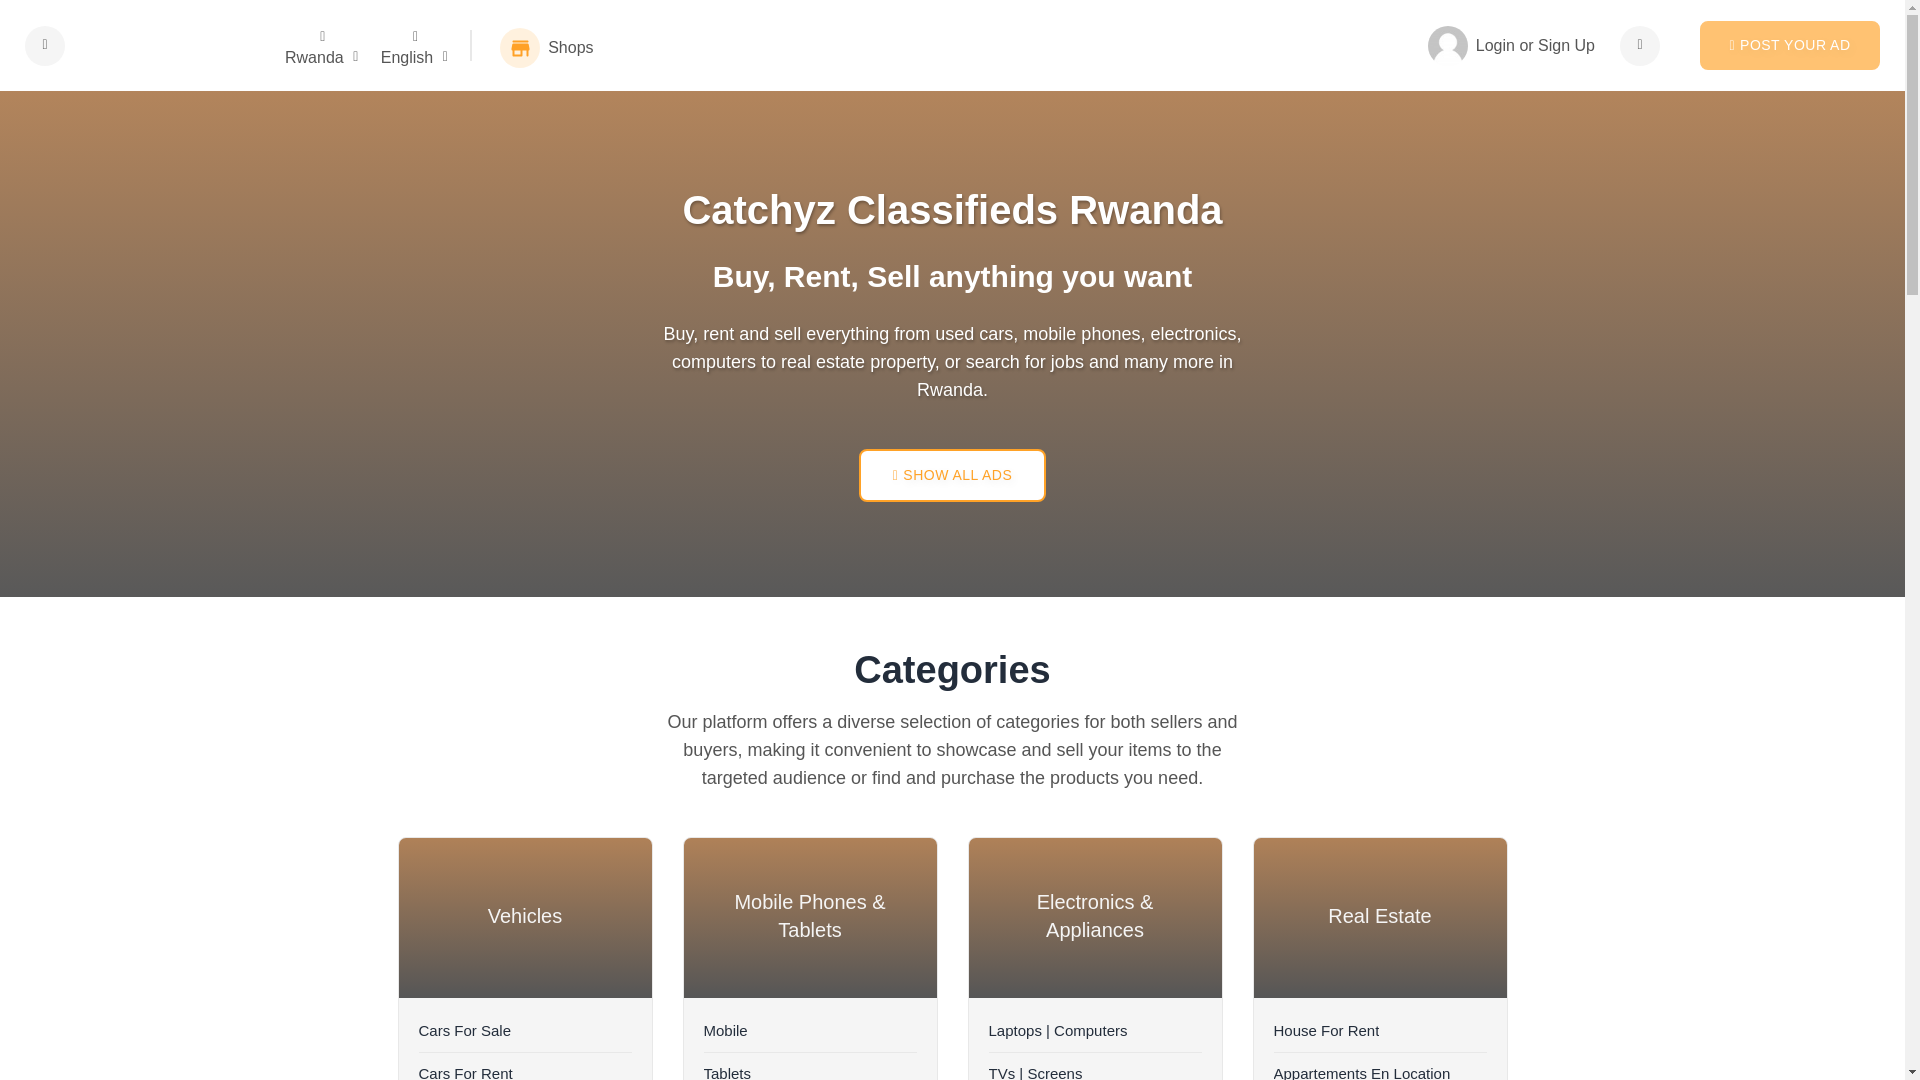 Image resolution: width=1920 pixels, height=1080 pixels. I want to click on Cars For Rent, so click(524, 1066).